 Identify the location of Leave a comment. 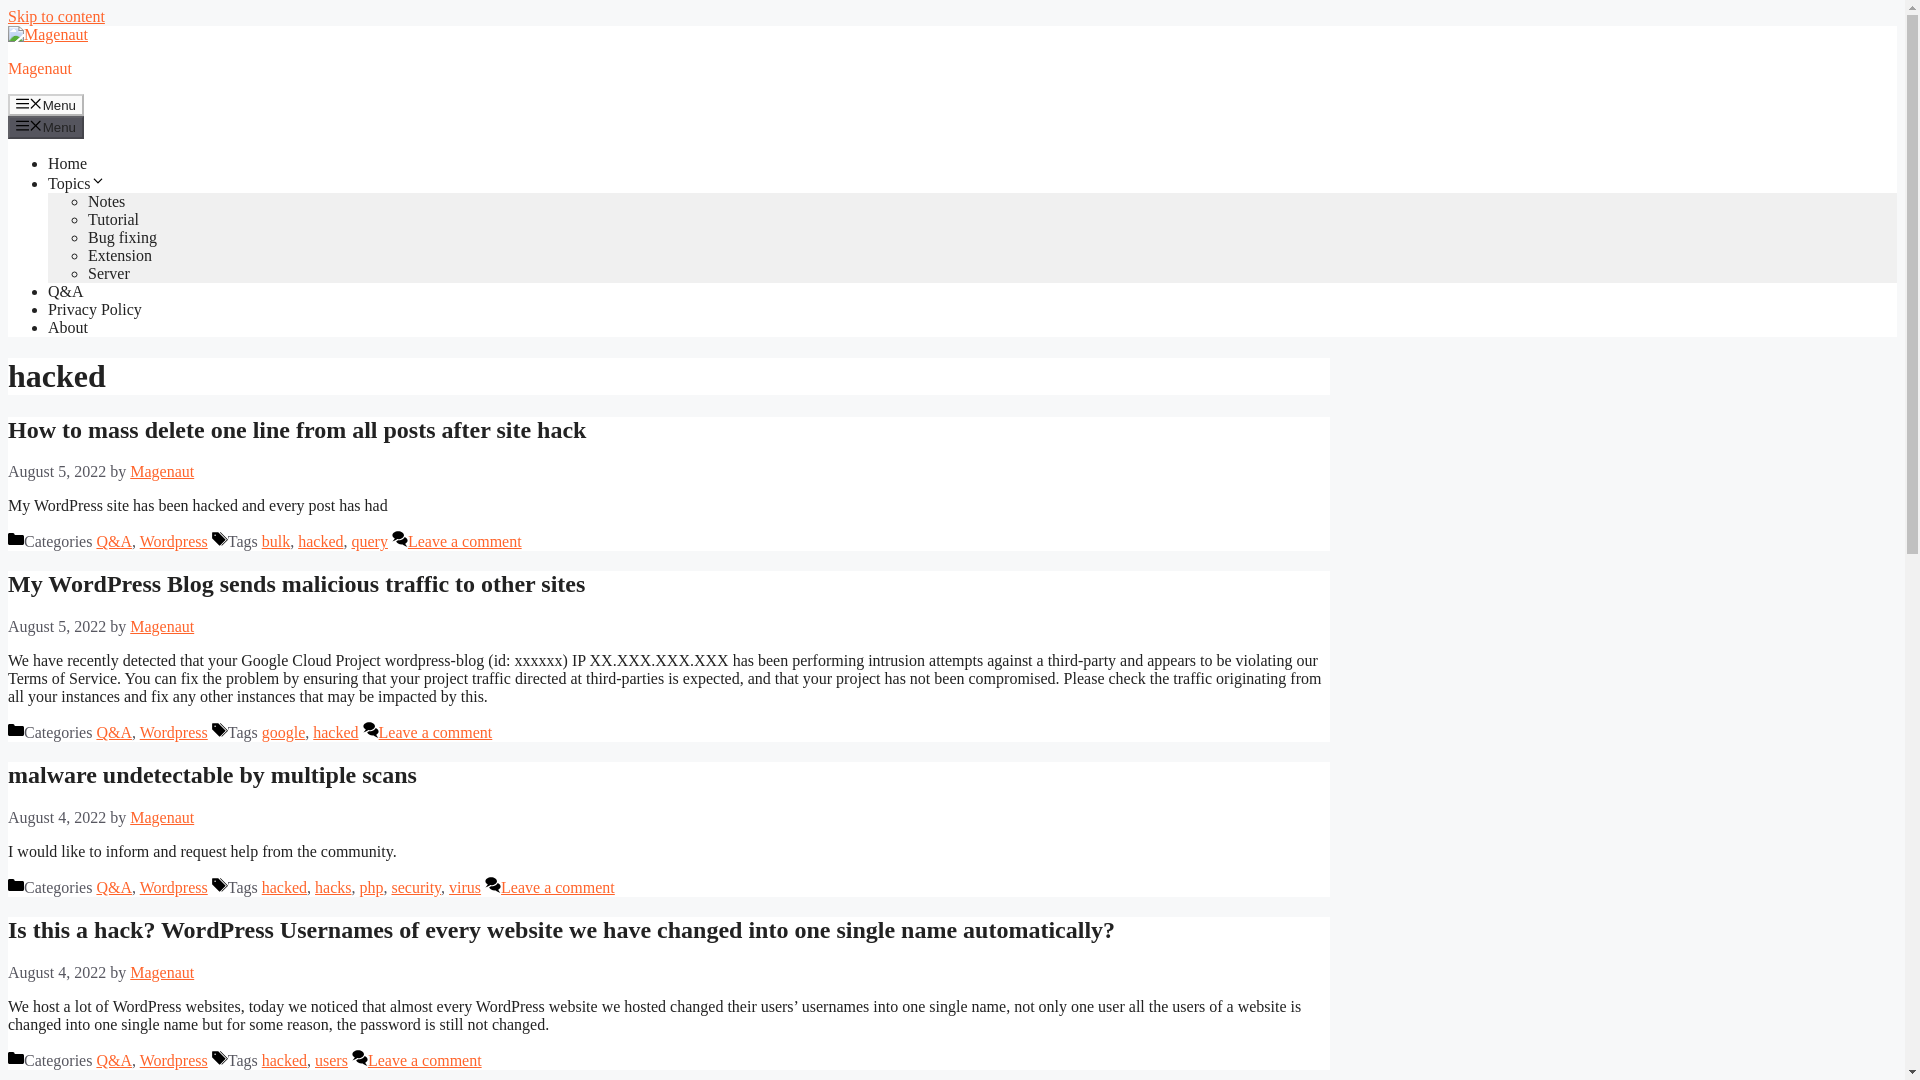
(464, 541).